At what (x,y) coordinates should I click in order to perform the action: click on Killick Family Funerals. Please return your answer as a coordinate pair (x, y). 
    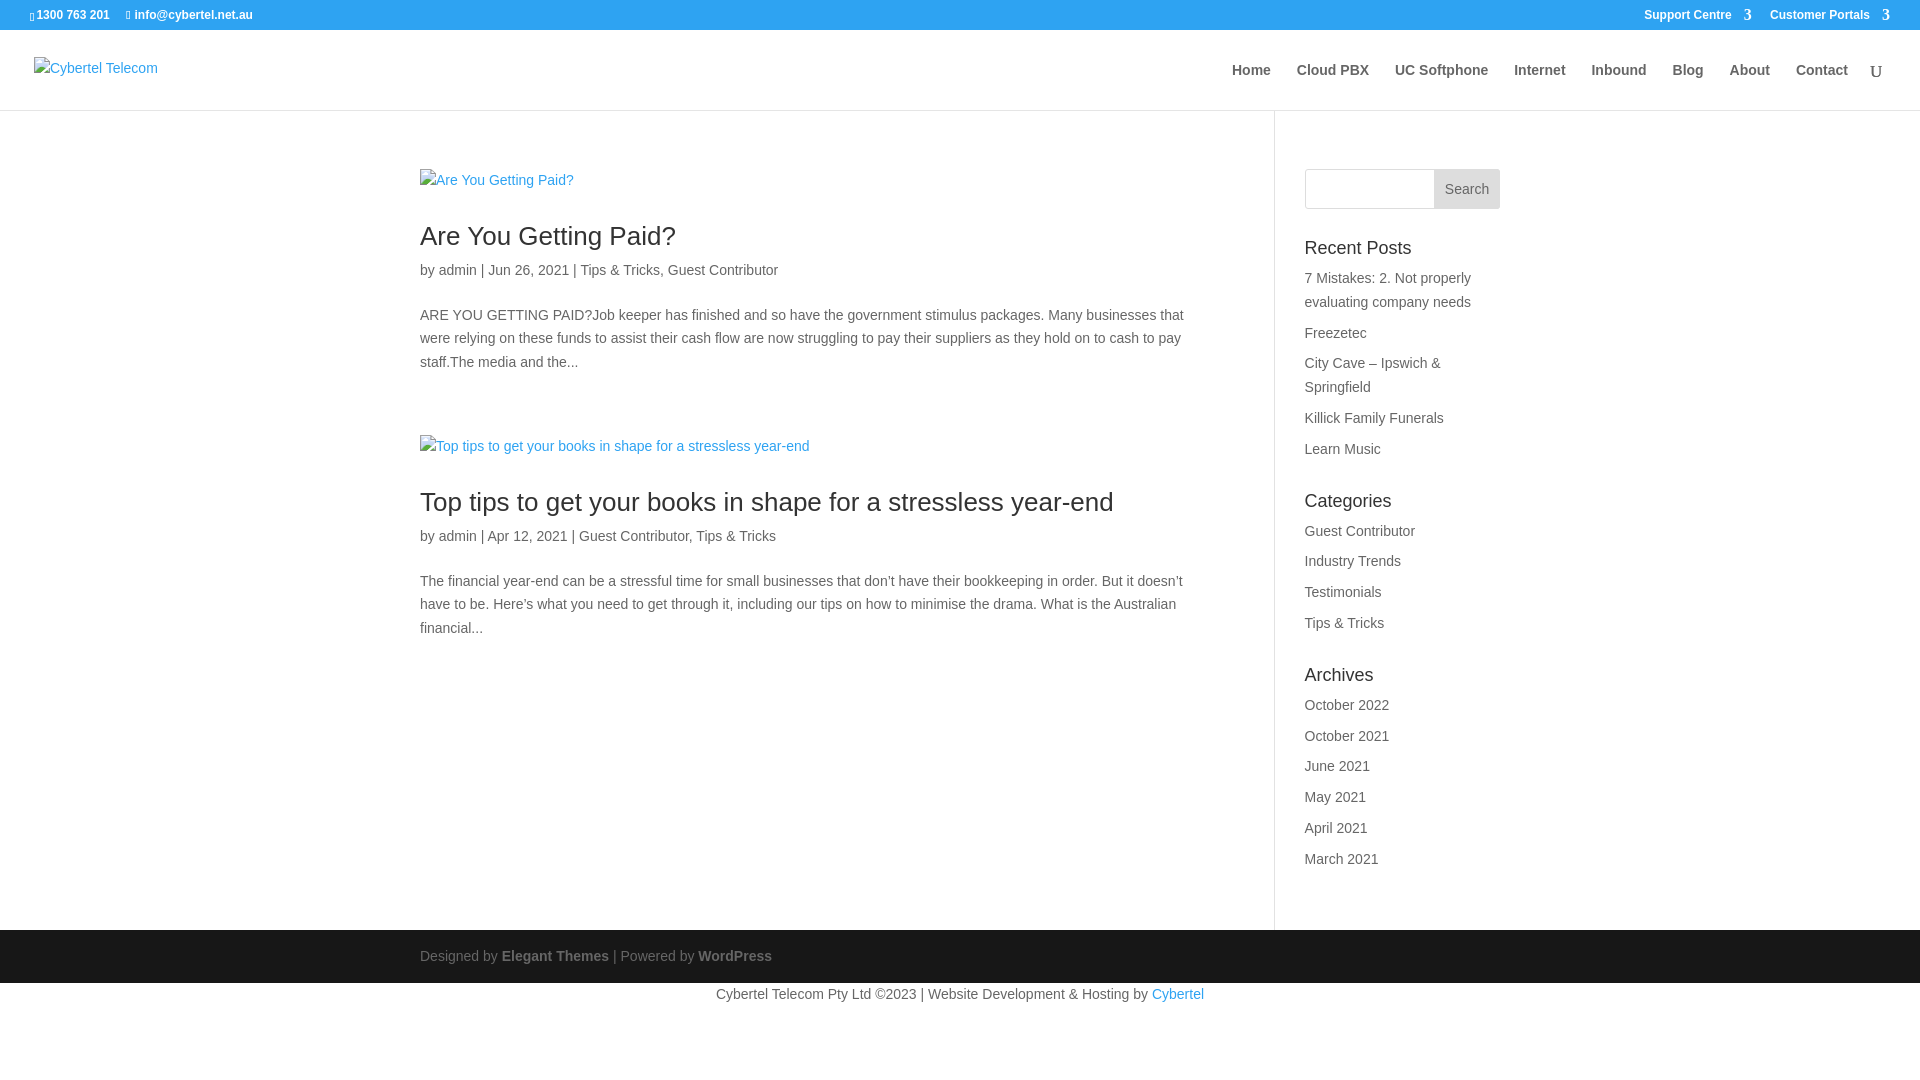
    Looking at the image, I should click on (1374, 418).